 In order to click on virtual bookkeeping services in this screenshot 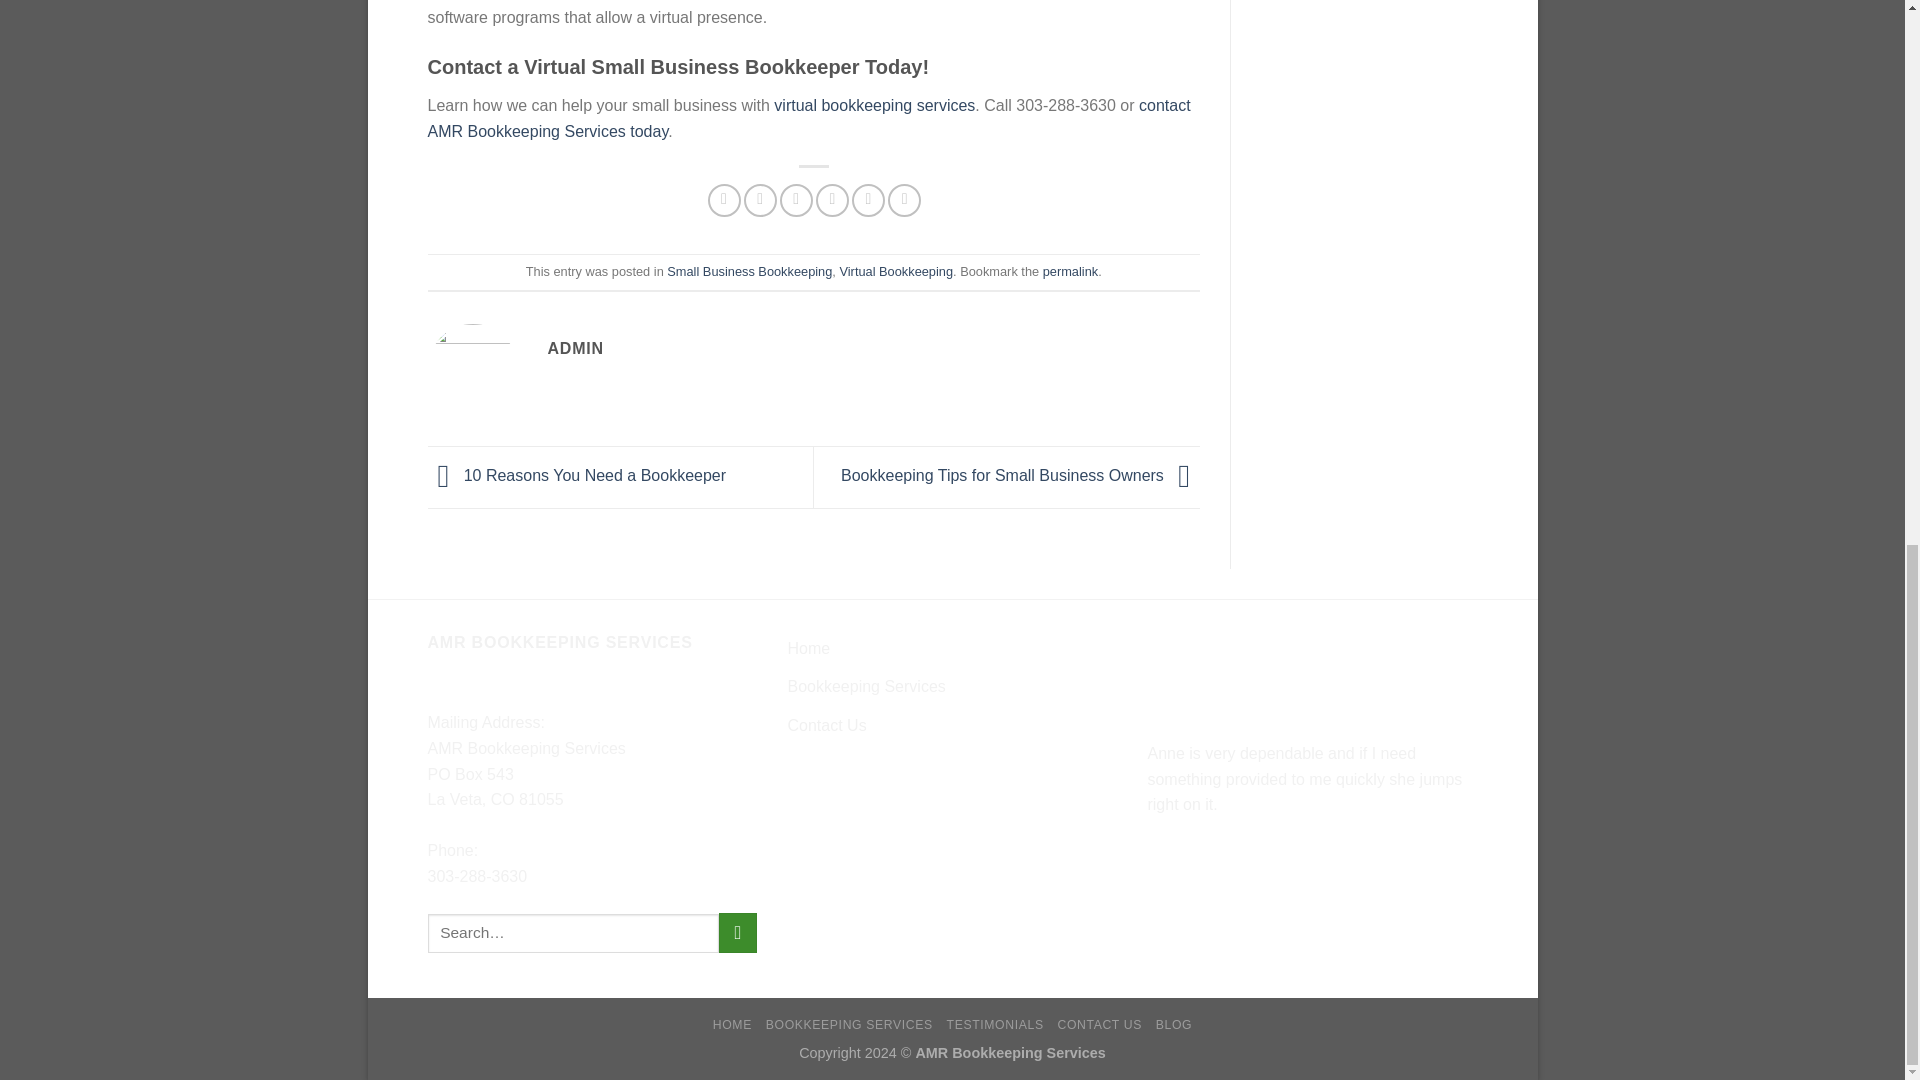, I will do `click(874, 106)`.